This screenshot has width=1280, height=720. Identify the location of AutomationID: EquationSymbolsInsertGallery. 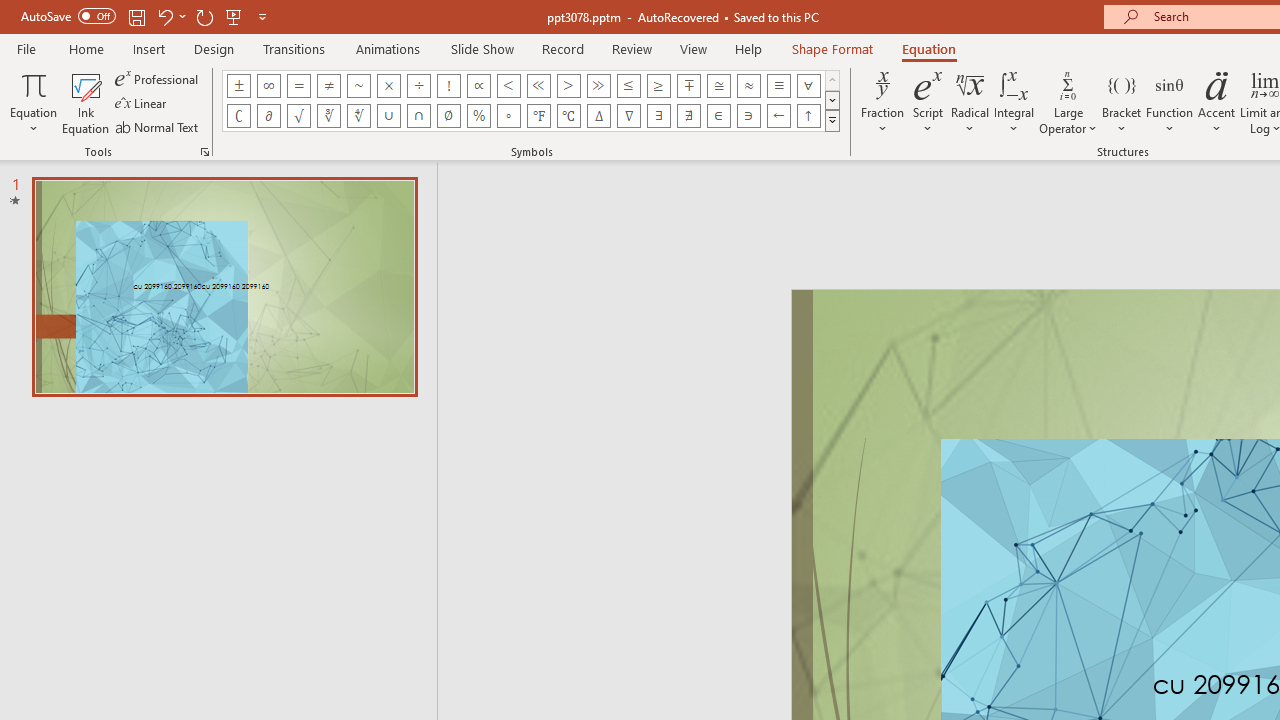
(532, 100).